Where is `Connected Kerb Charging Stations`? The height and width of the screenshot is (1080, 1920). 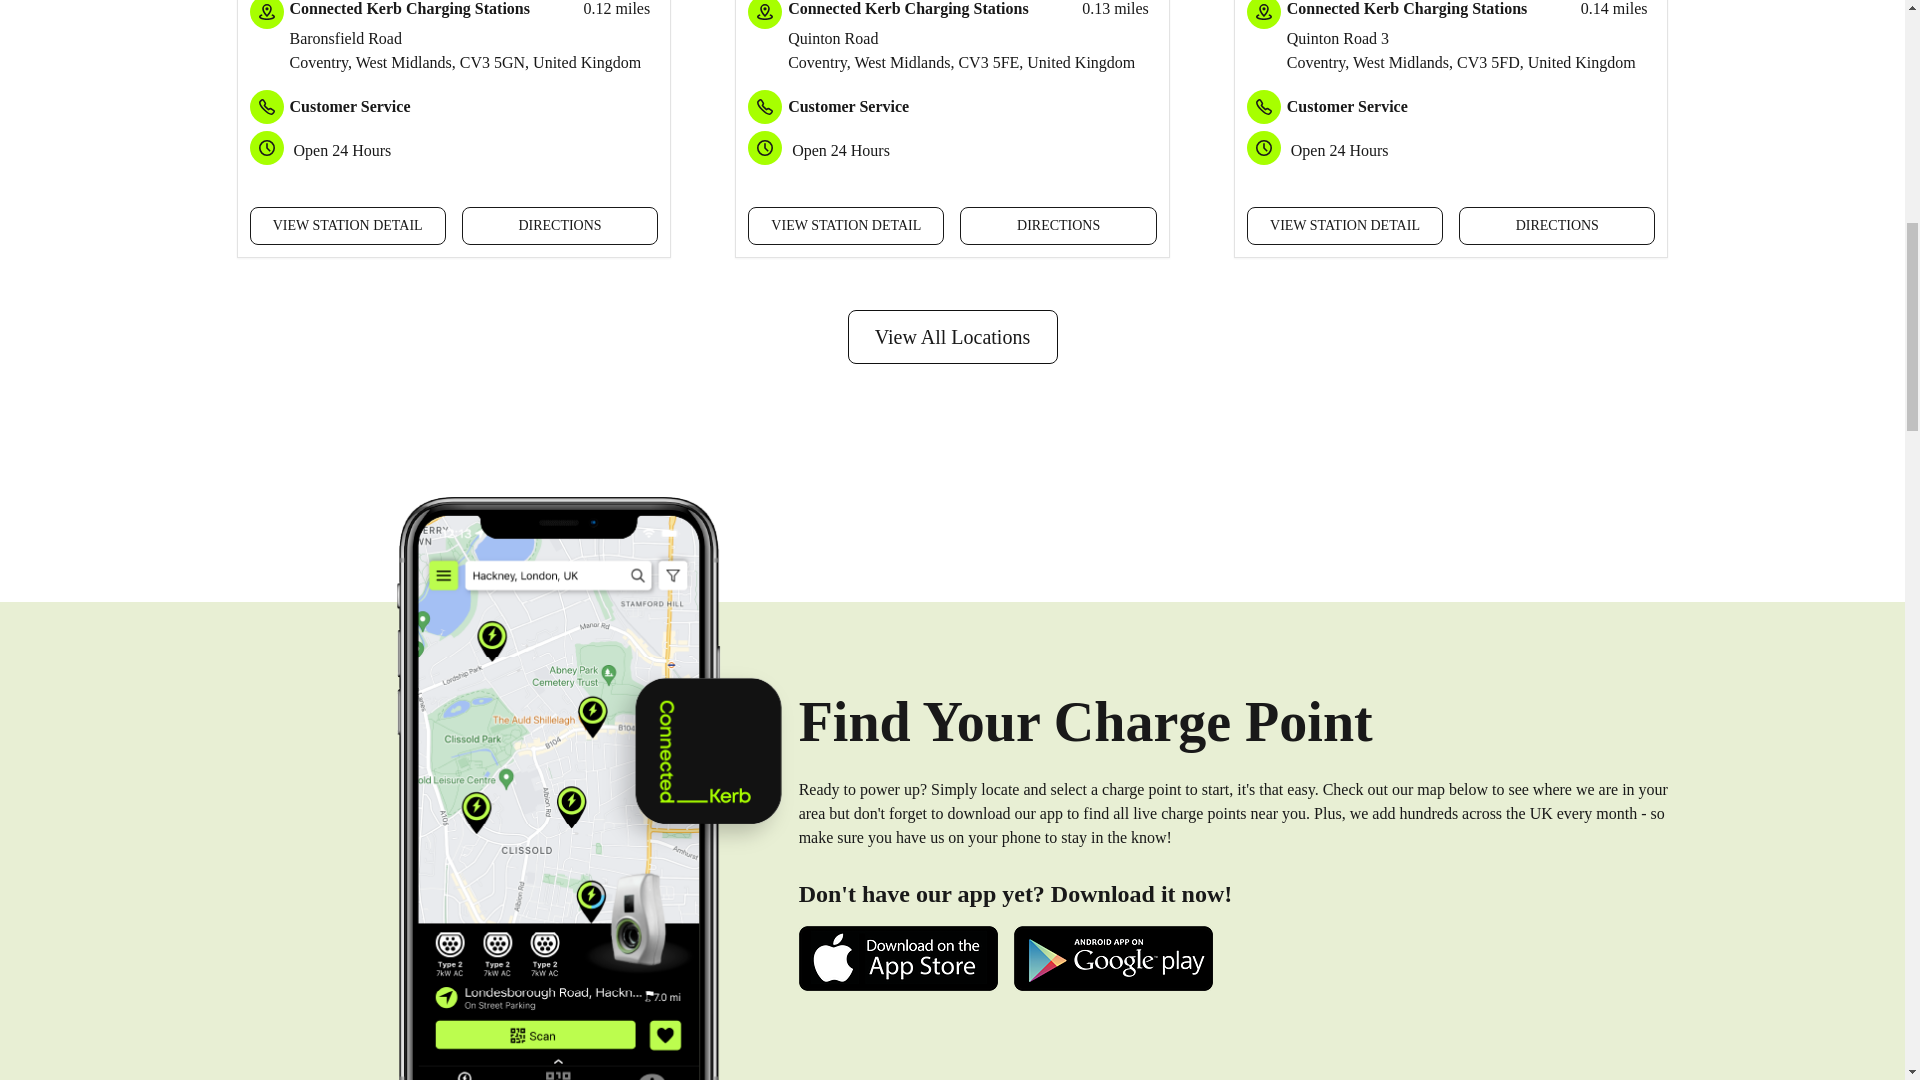
Connected Kerb Charging Stations is located at coordinates (907, 8).